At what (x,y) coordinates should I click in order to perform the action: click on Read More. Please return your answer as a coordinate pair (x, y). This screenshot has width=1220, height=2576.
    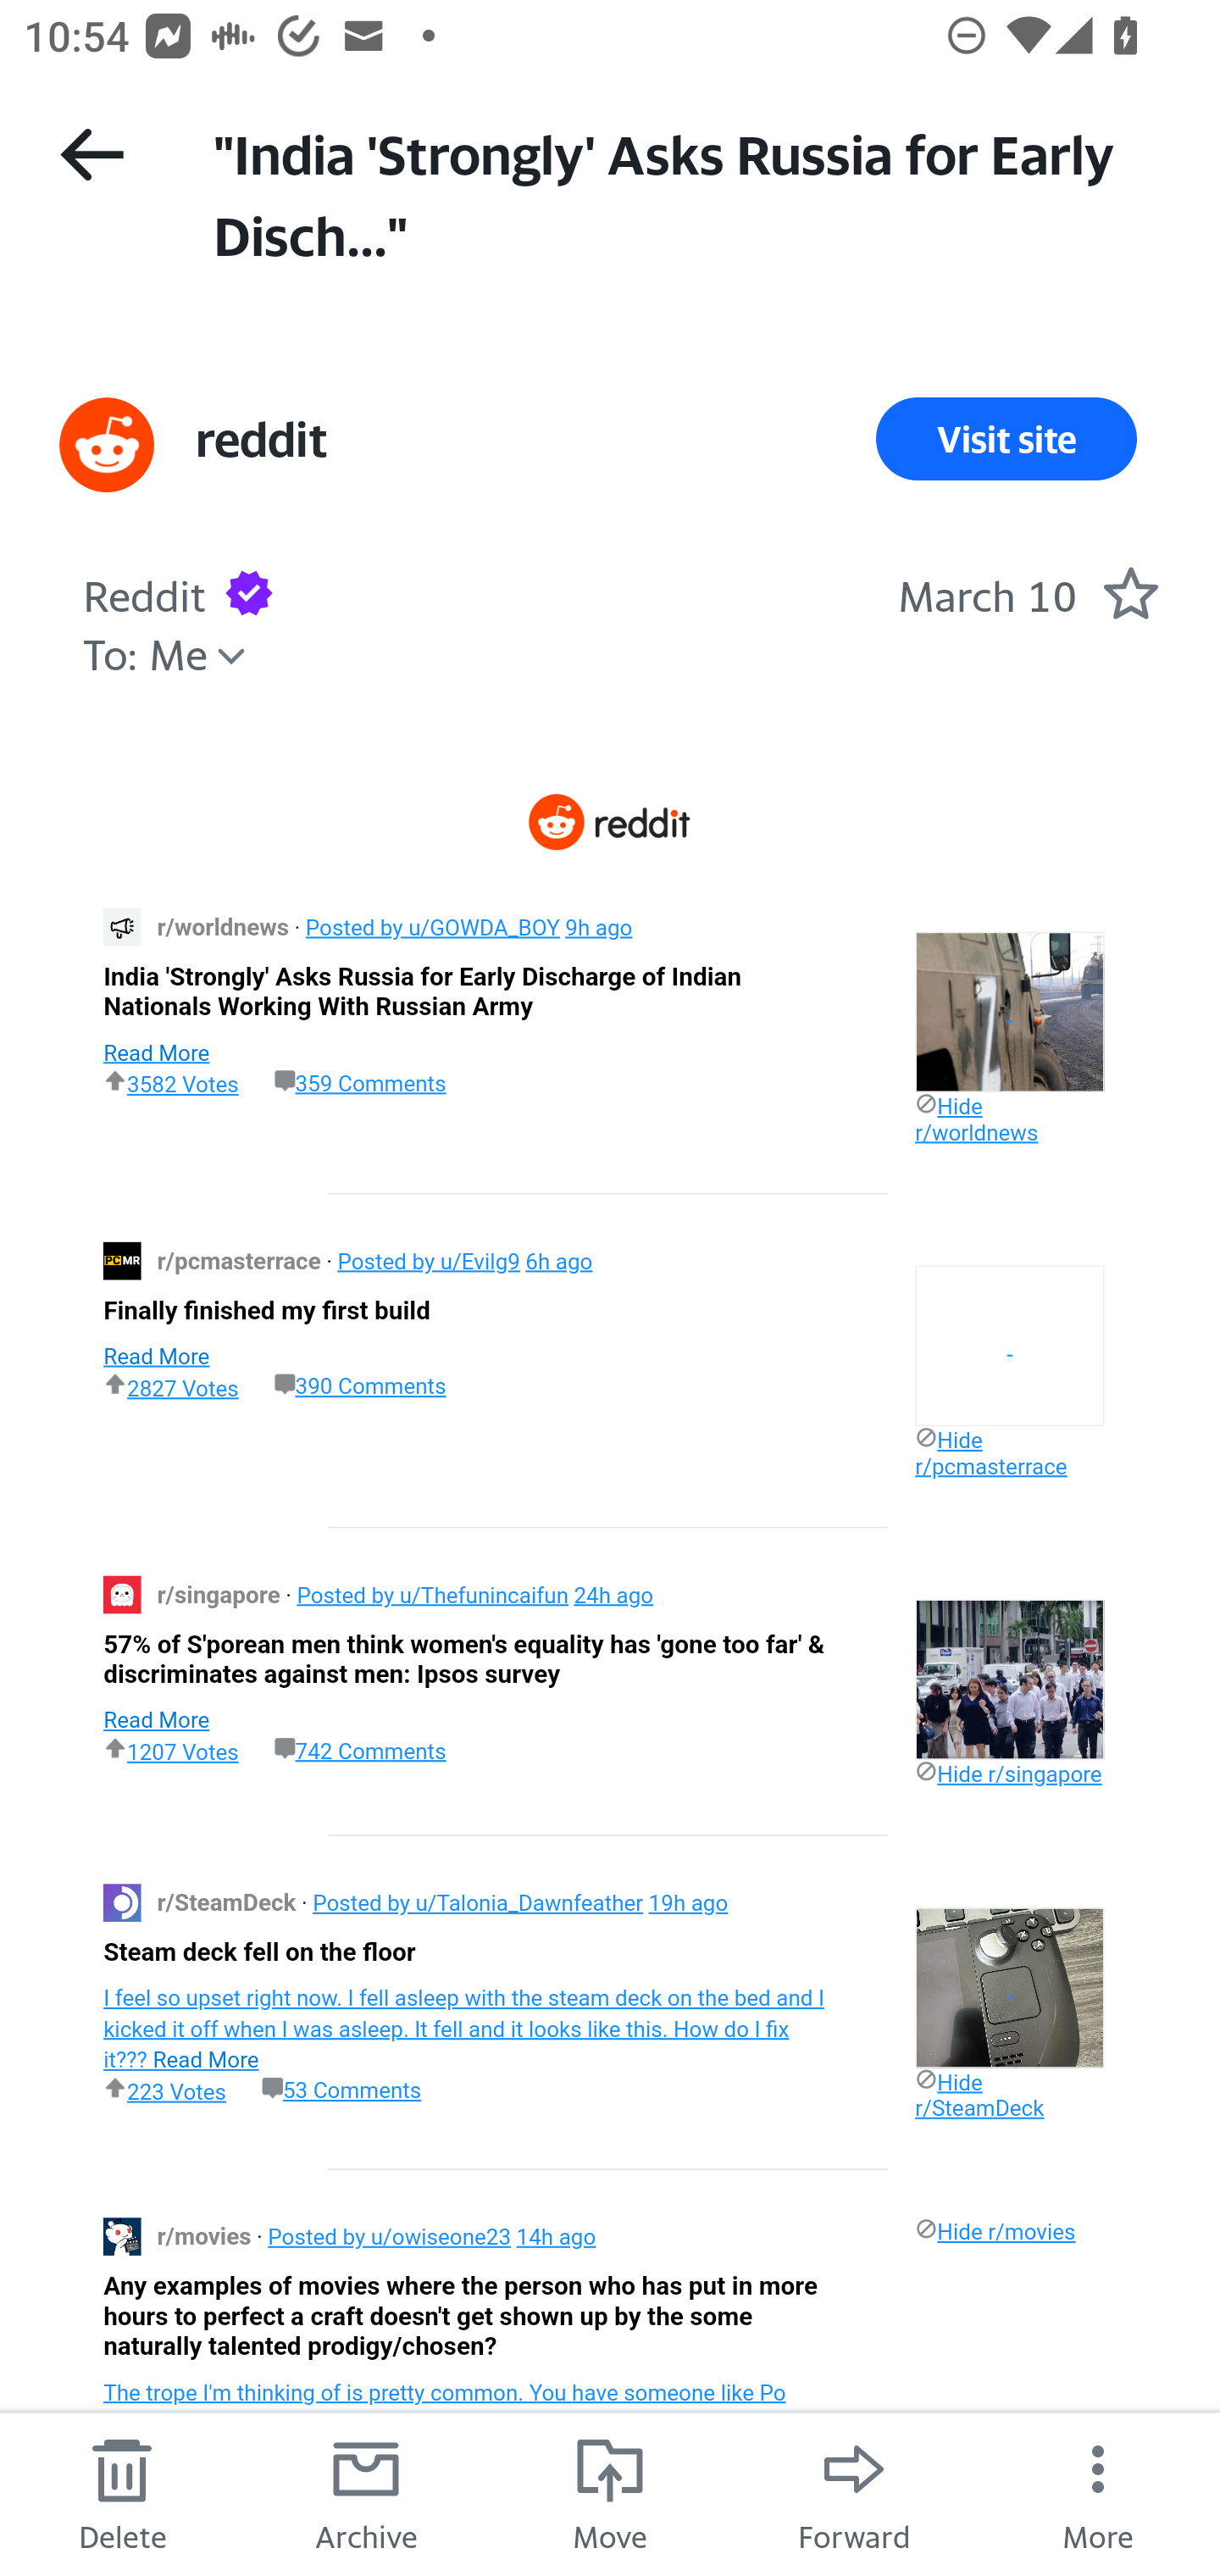
    Looking at the image, I should click on (156, 1718).